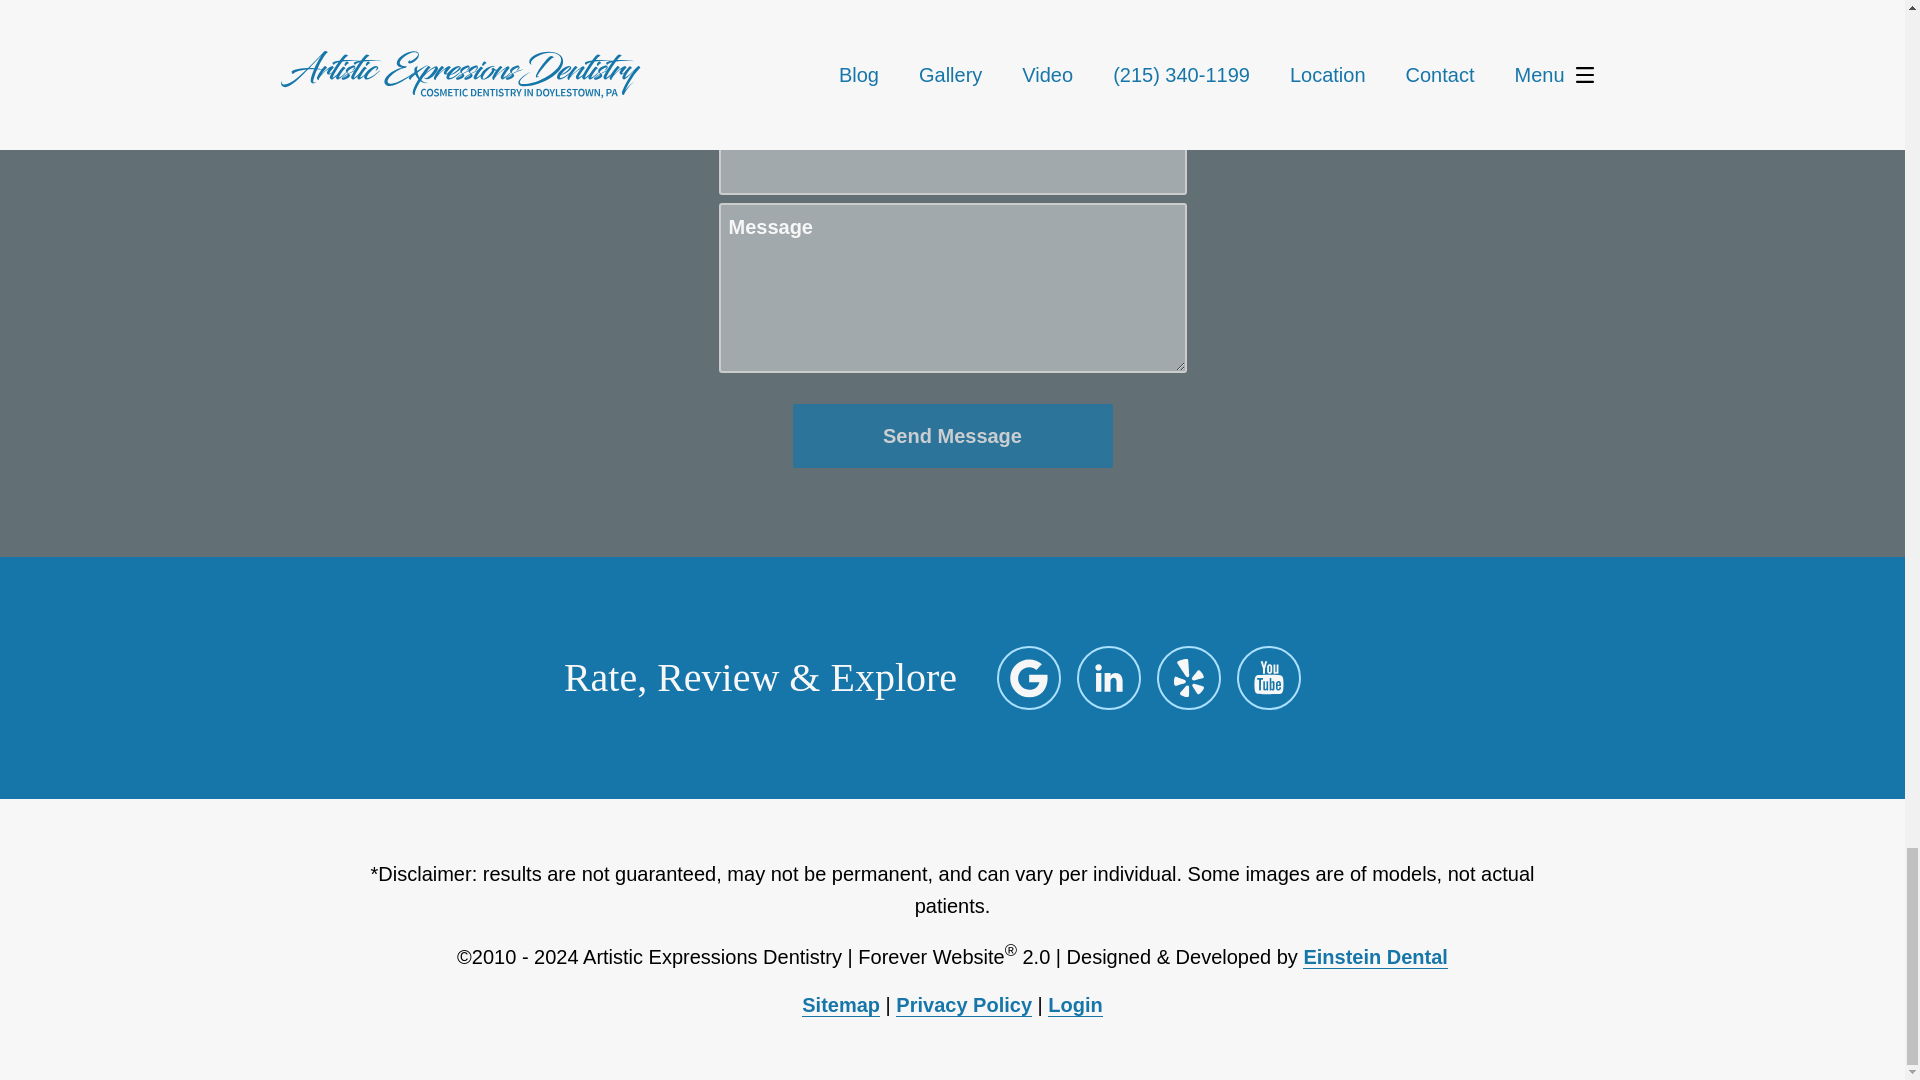  I want to click on Google, so click(1028, 677).